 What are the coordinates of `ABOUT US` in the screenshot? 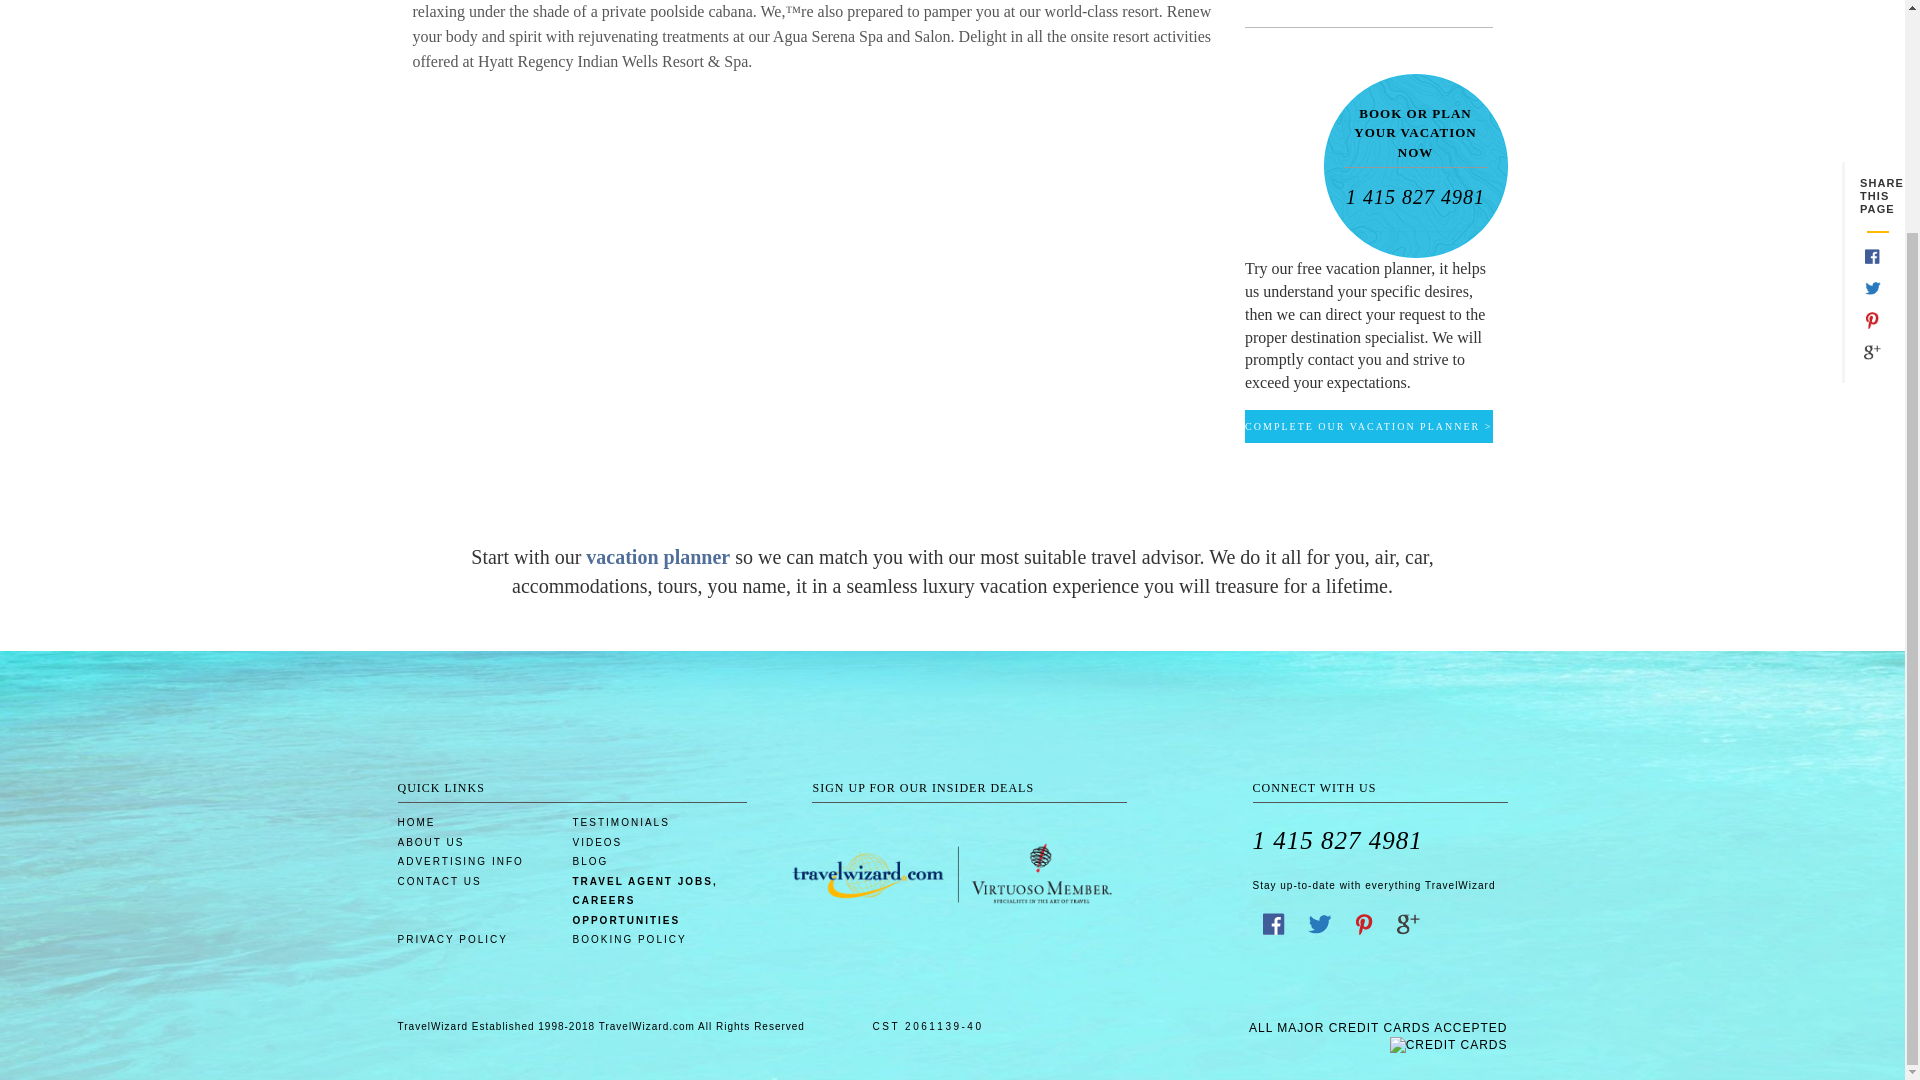 It's located at (430, 842).